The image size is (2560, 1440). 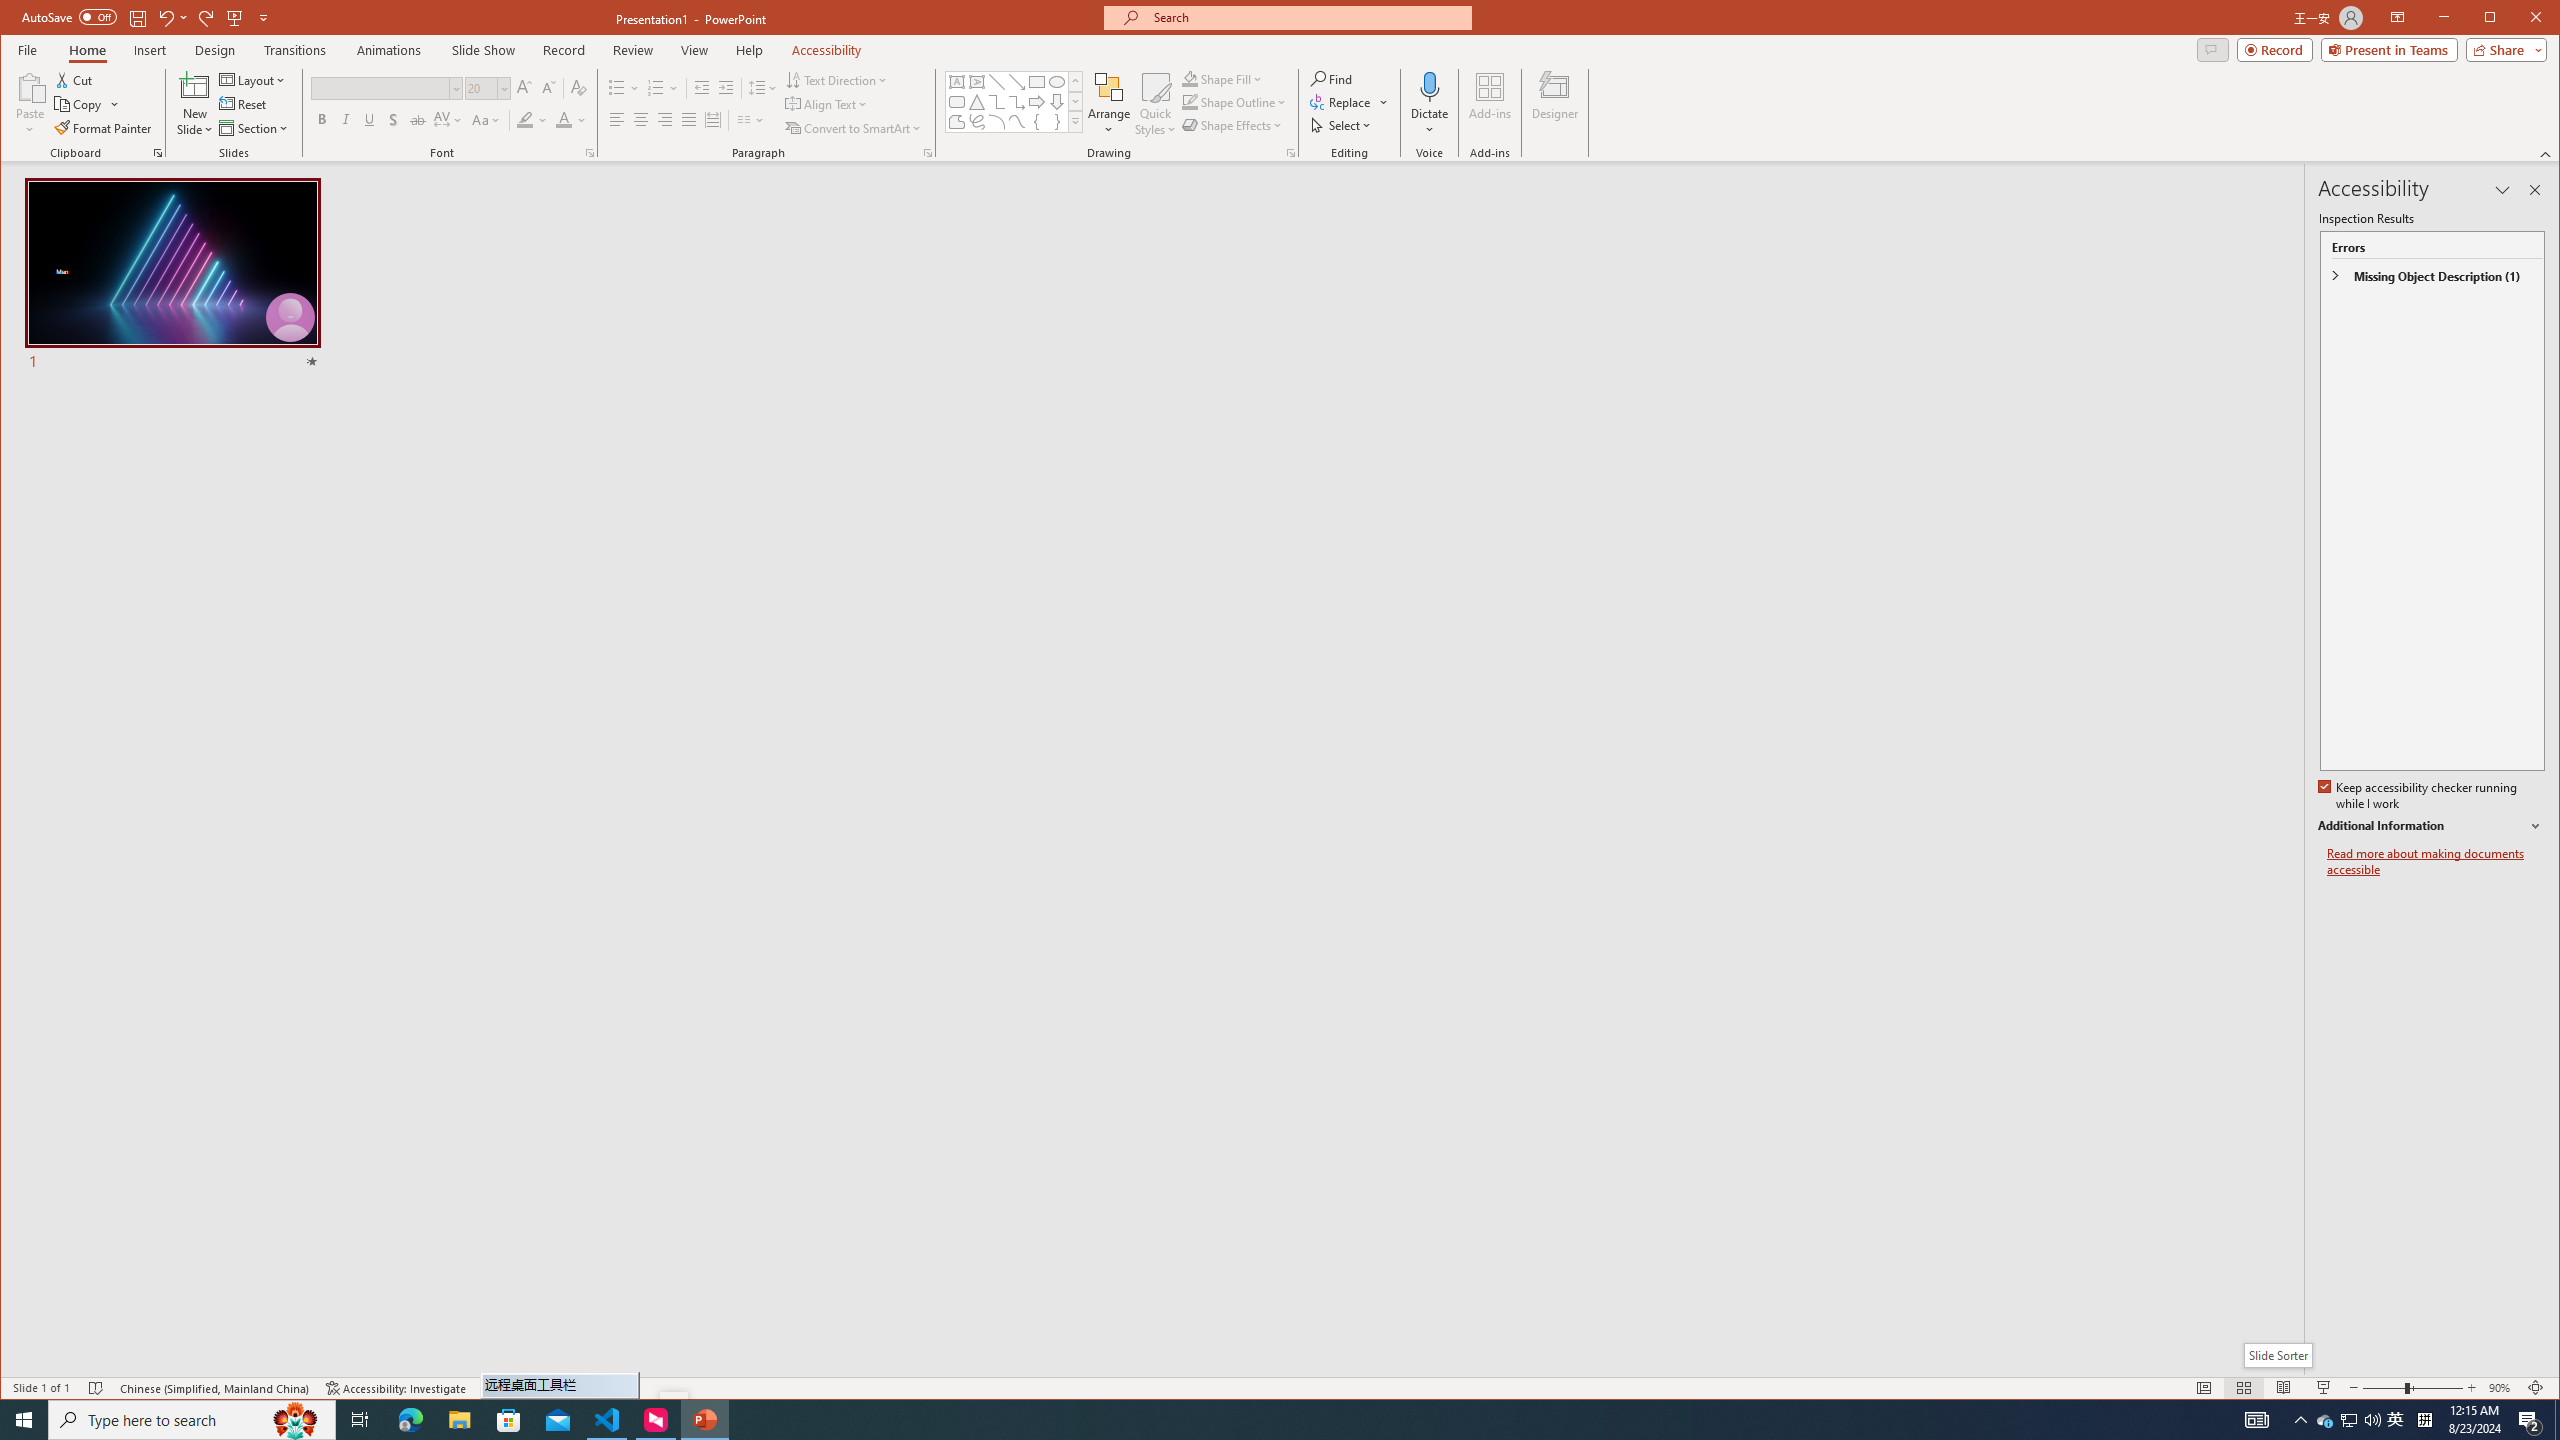 I want to click on Left Brace, so click(x=2372, y=1420).